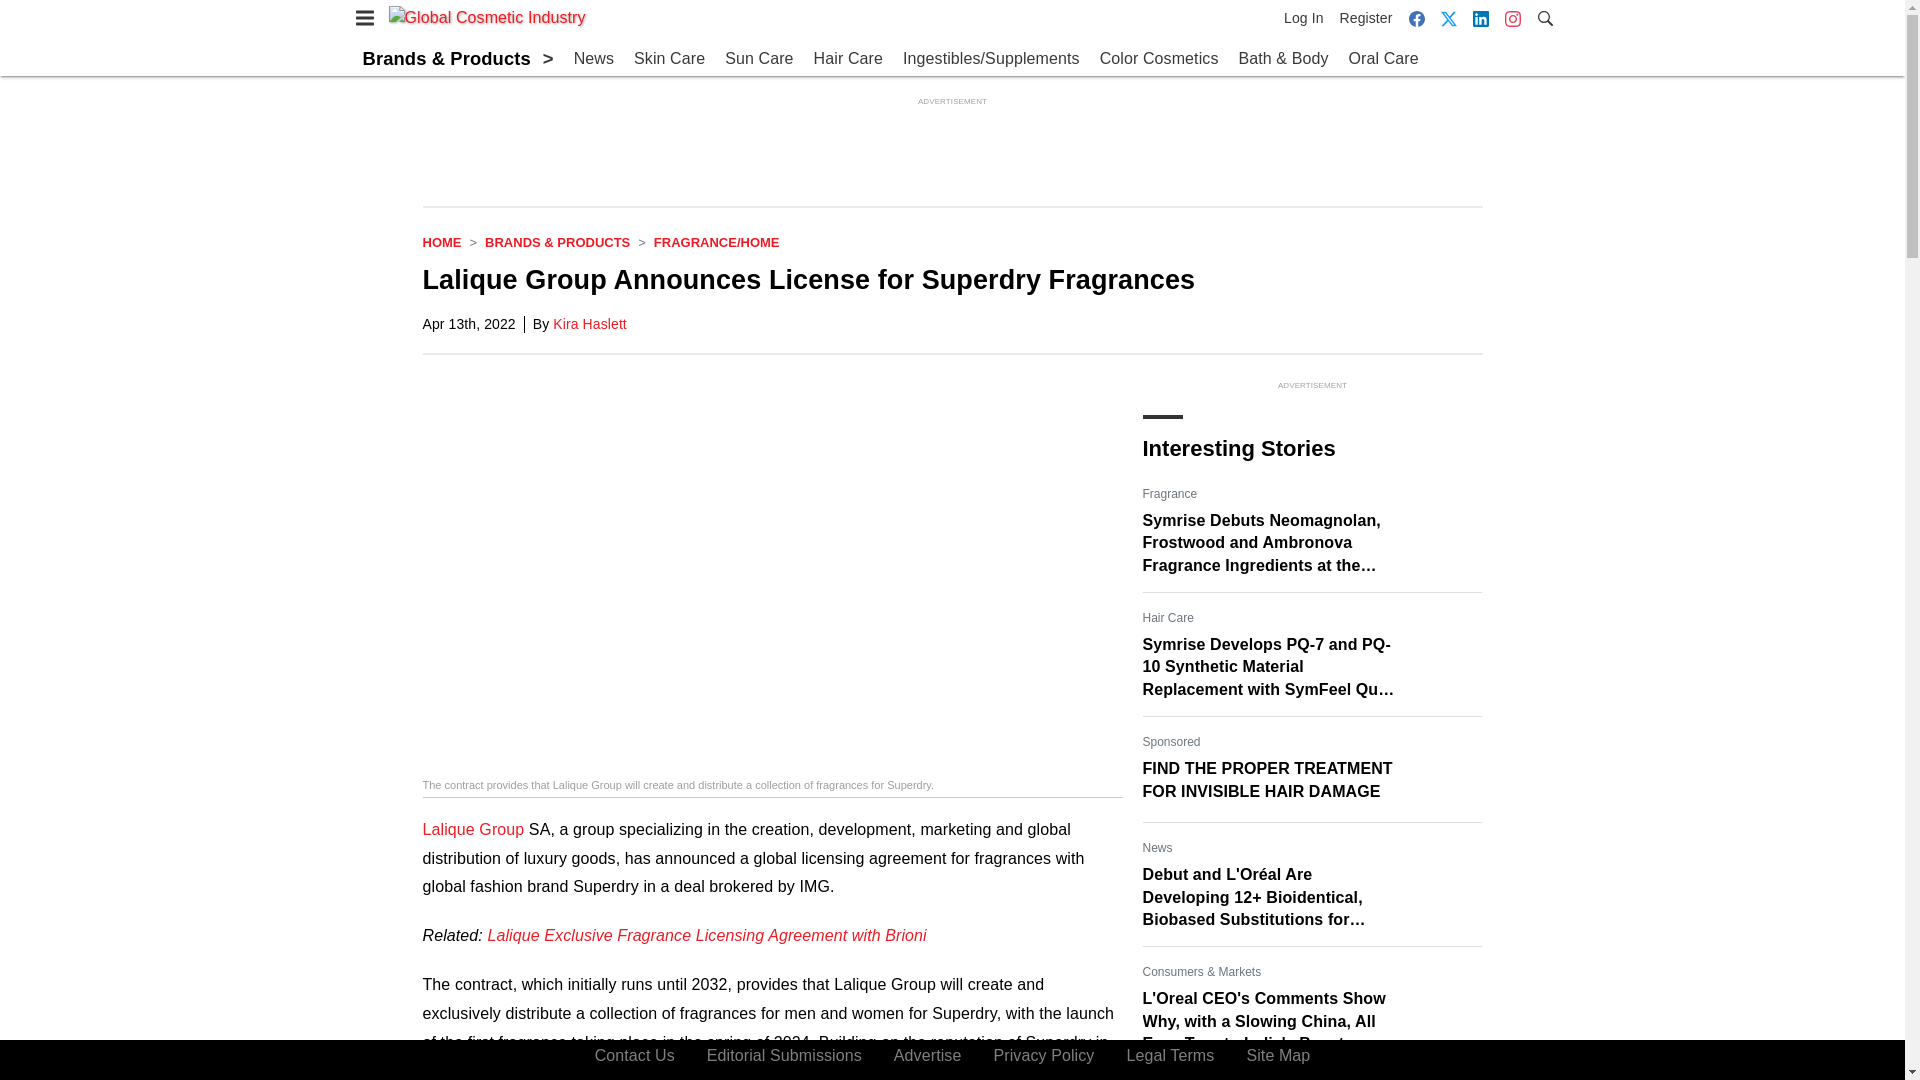 The width and height of the screenshot is (1920, 1080). I want to click on Home, so click(441, 242).